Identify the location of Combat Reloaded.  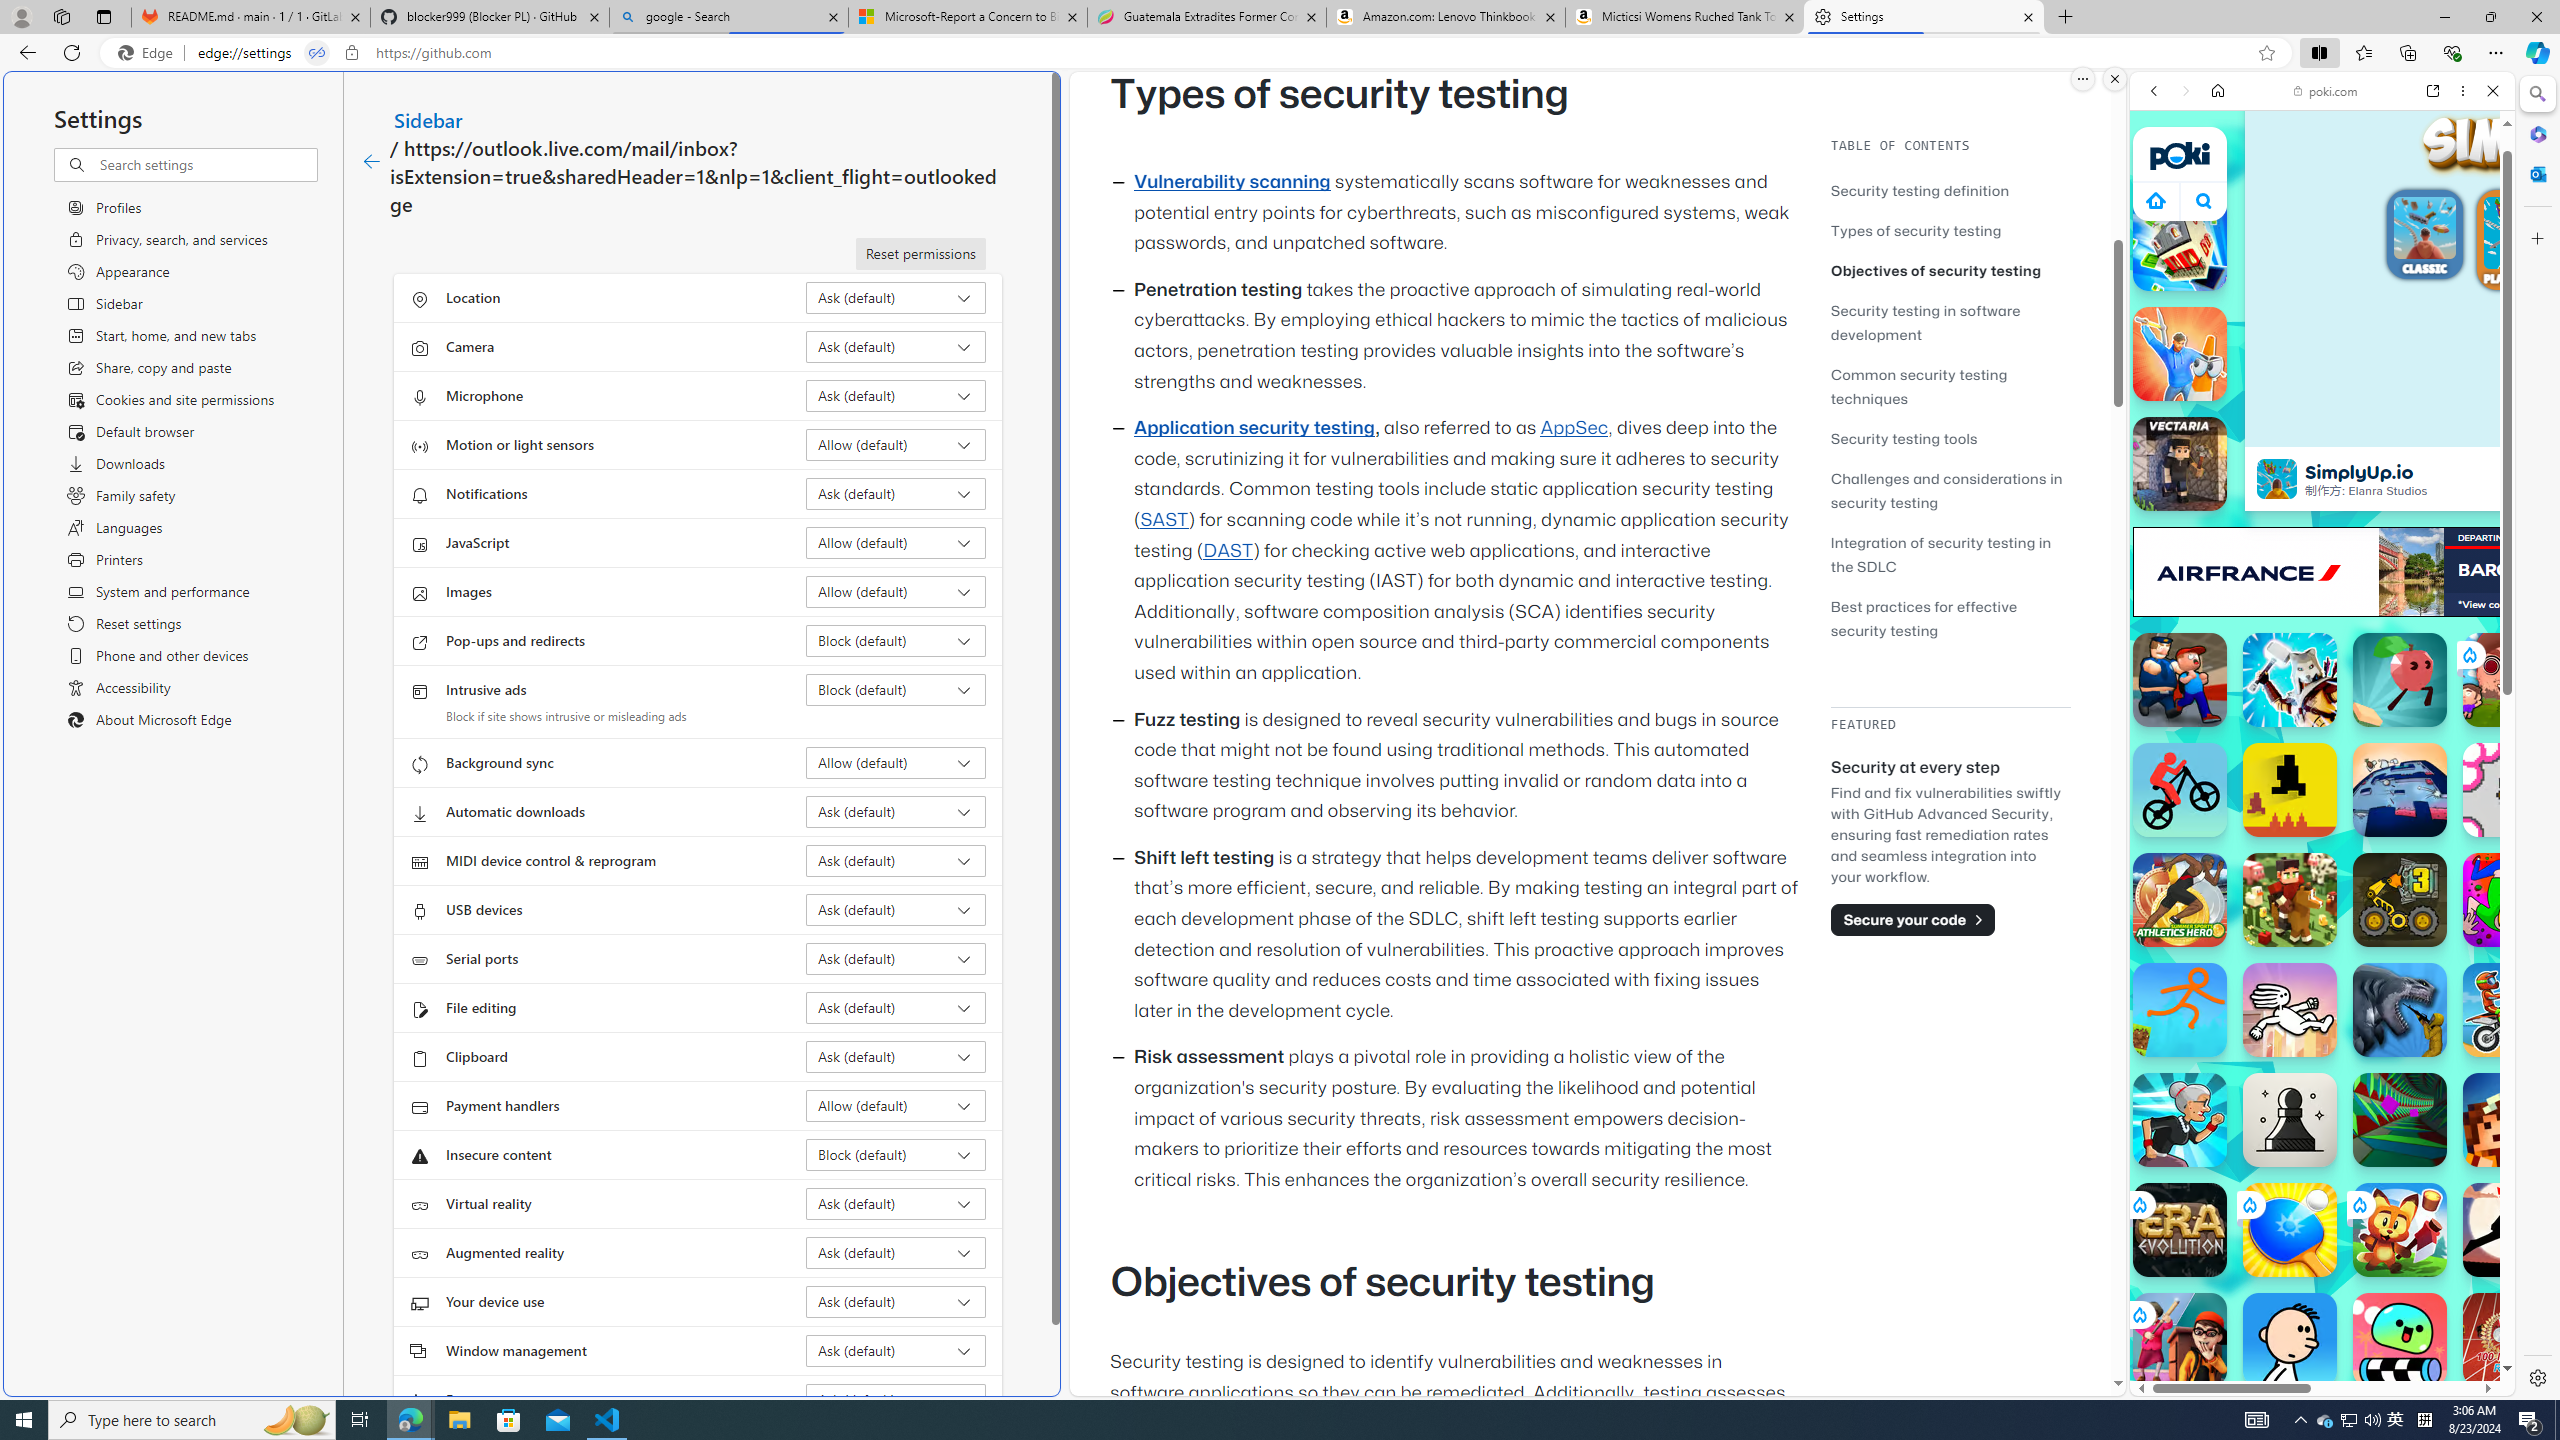
(2373, 920).